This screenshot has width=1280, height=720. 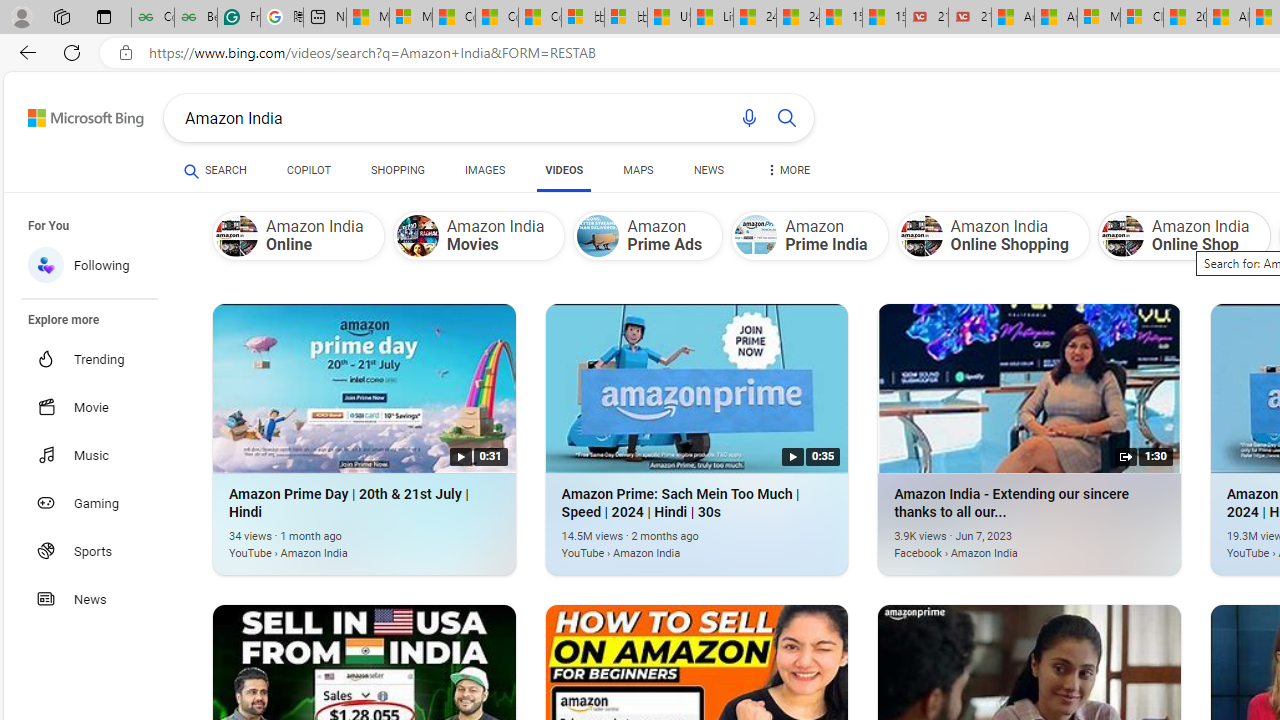 What do you see at coordinates (993, 235) in the screenshot?
I see `Amazon India Online Shopping` at bounding box center [993, 235].